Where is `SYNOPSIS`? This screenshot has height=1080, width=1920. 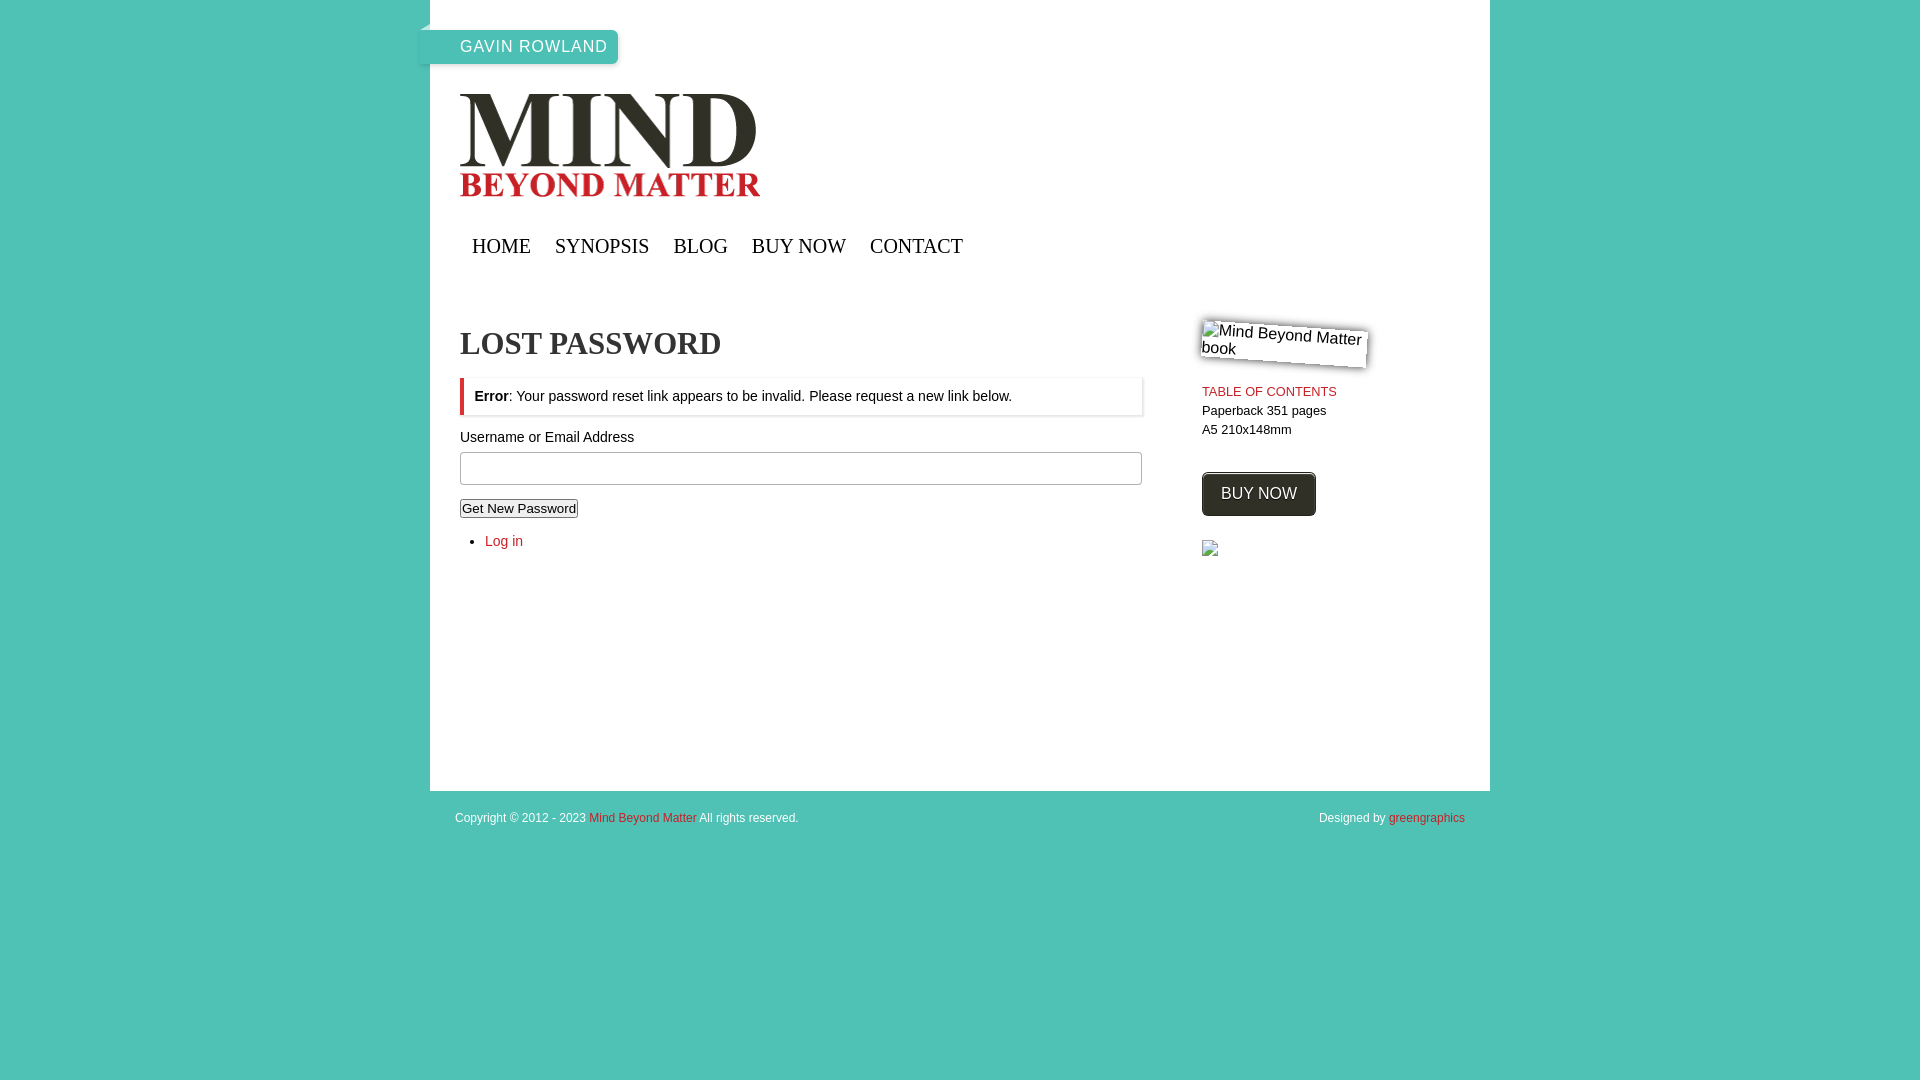
SYNOPSIS is located at coordinates (602, 246).